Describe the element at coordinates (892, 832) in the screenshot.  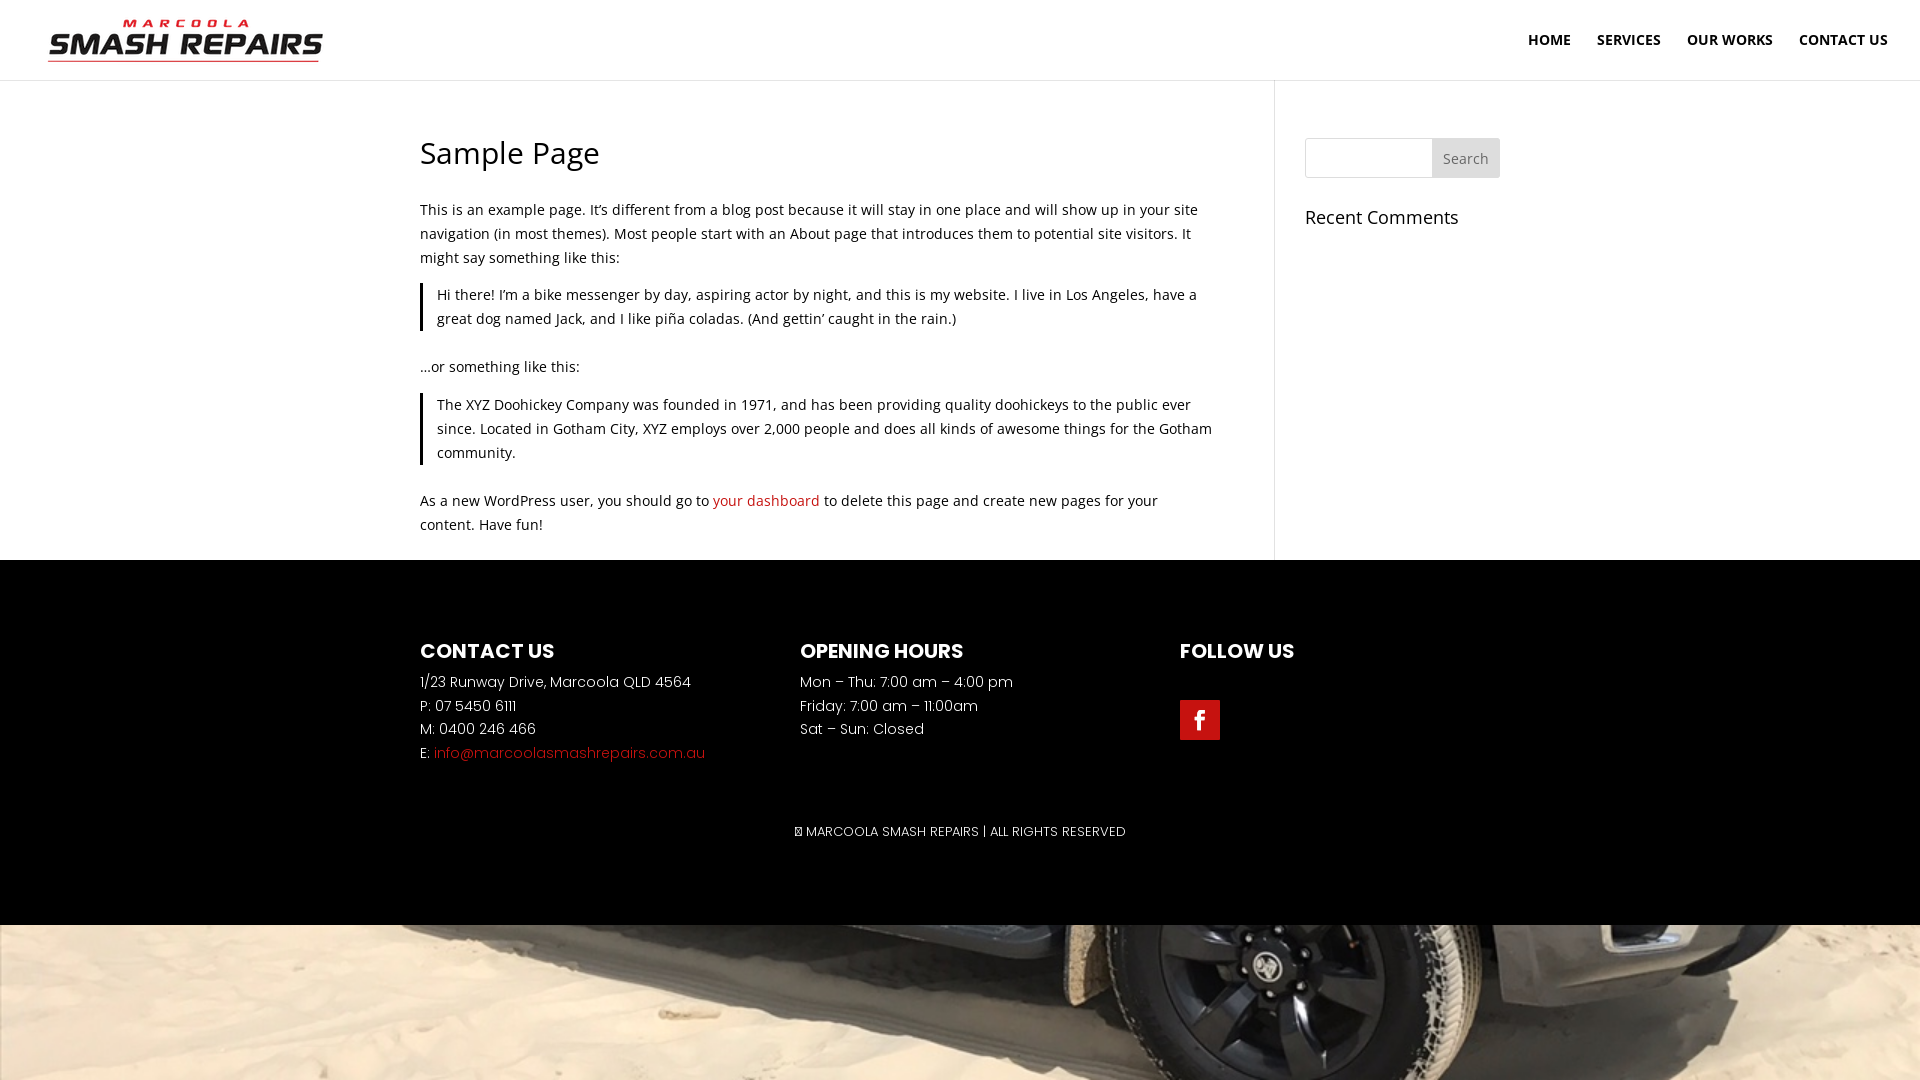
I see `MARCOOLA SMASH REPAIRS` at that location.